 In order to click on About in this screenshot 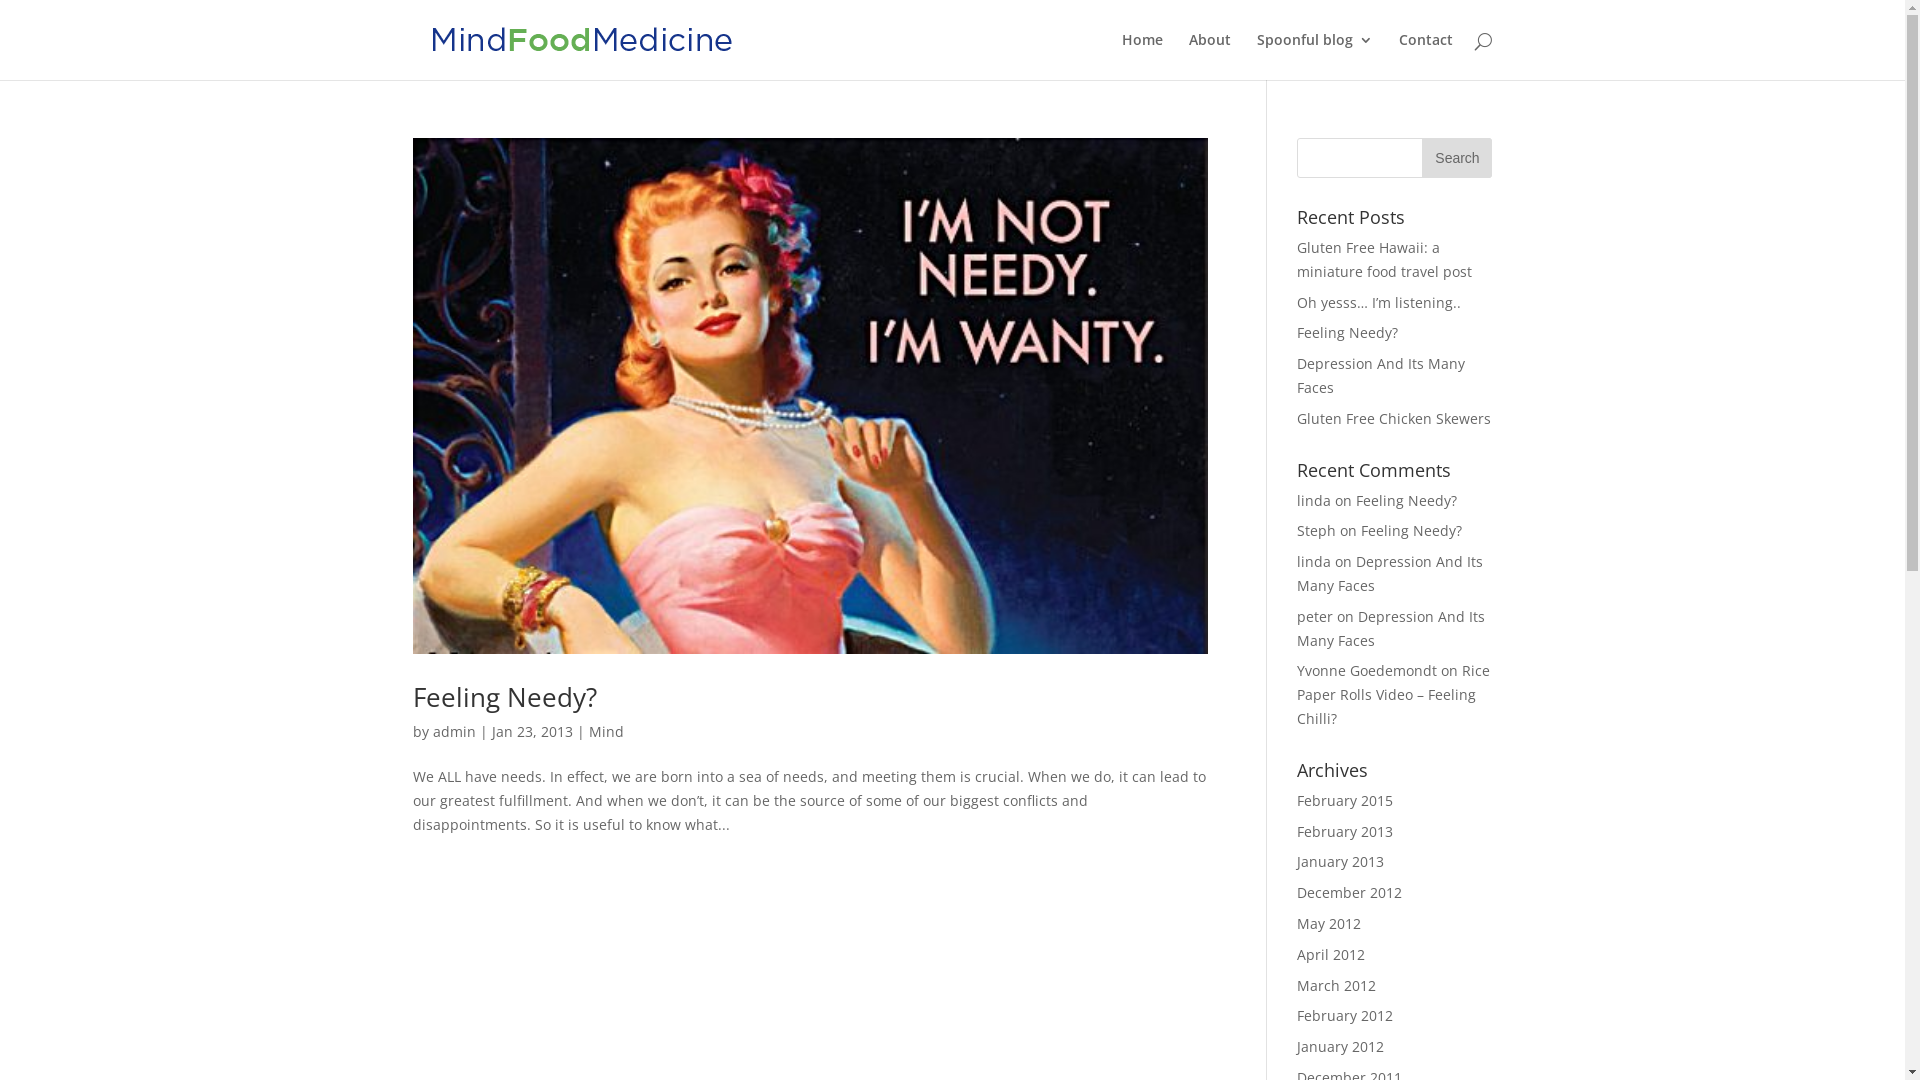, I will do `click(1209, 56)`.